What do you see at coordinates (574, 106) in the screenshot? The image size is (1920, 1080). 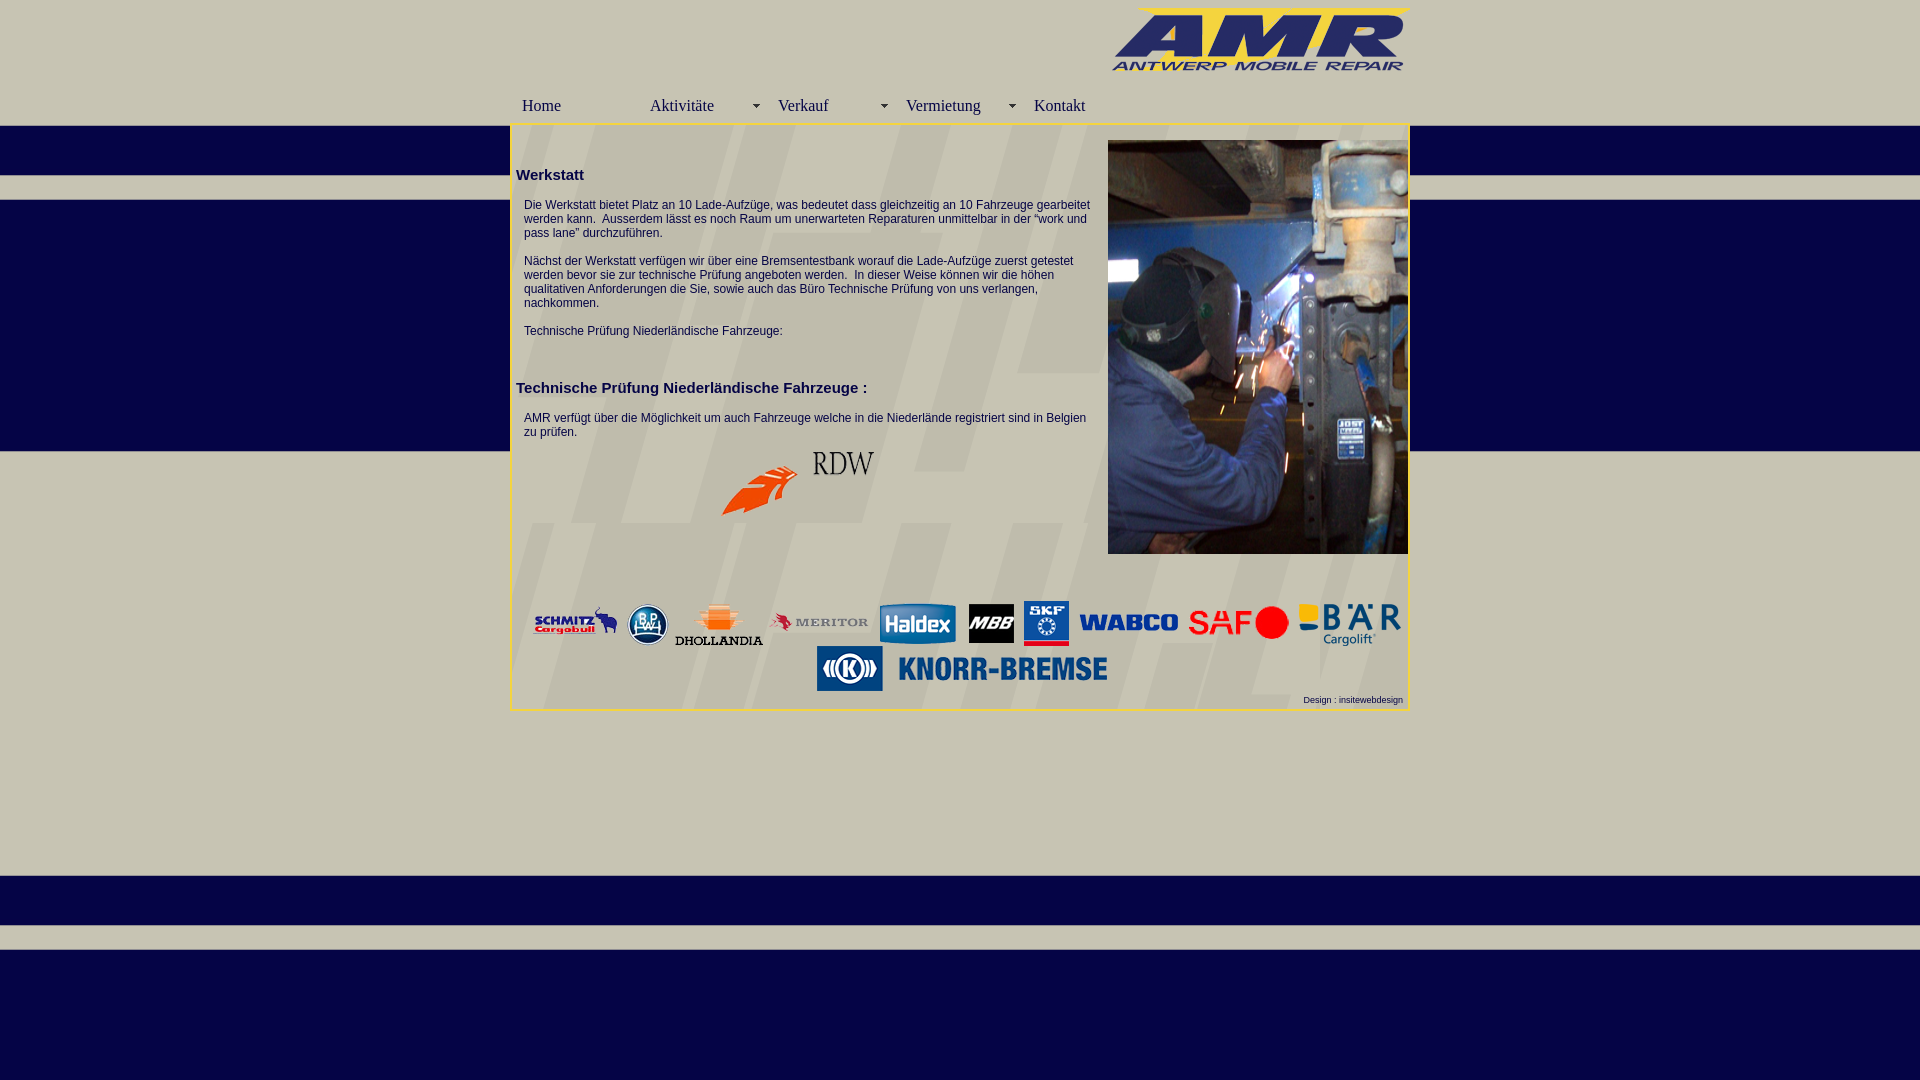 I see `Home` at bounding box center [574, 106].